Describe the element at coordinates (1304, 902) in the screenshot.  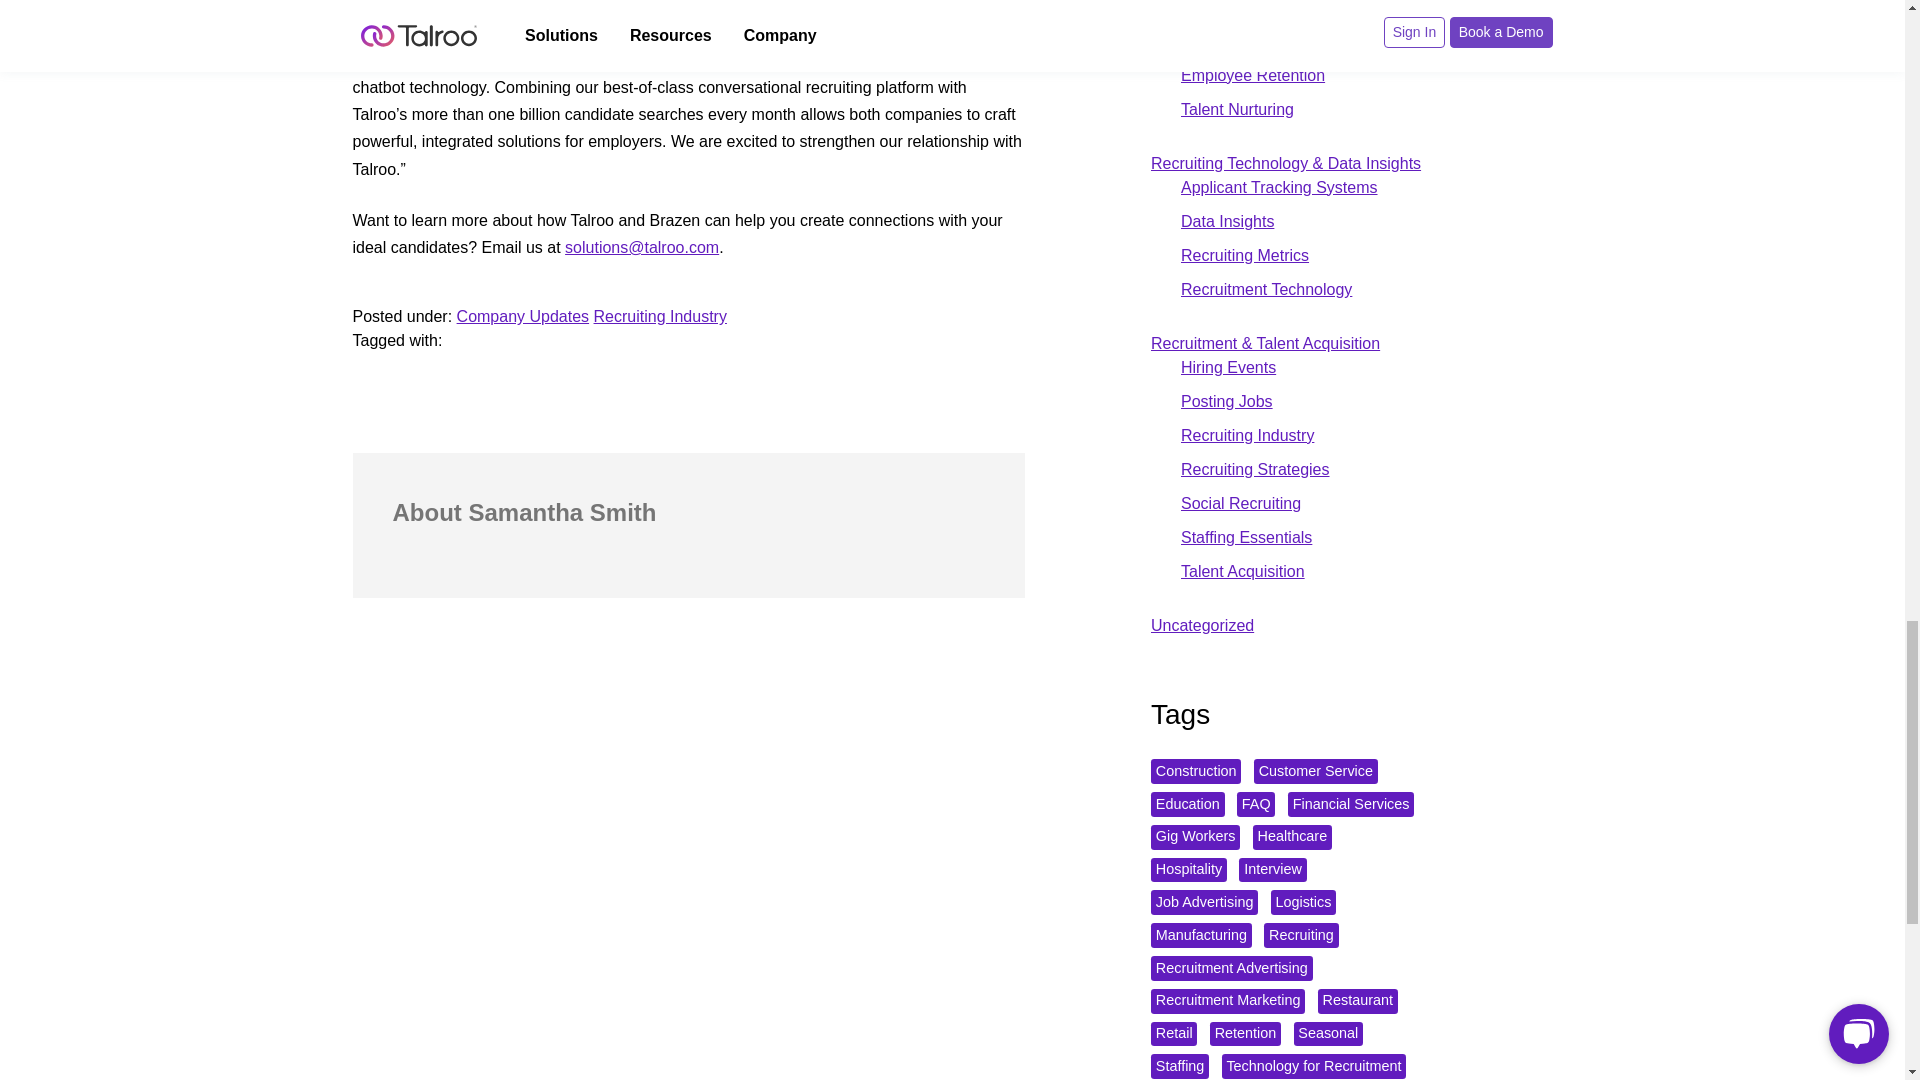
I see `Logistics Tag` at that location.